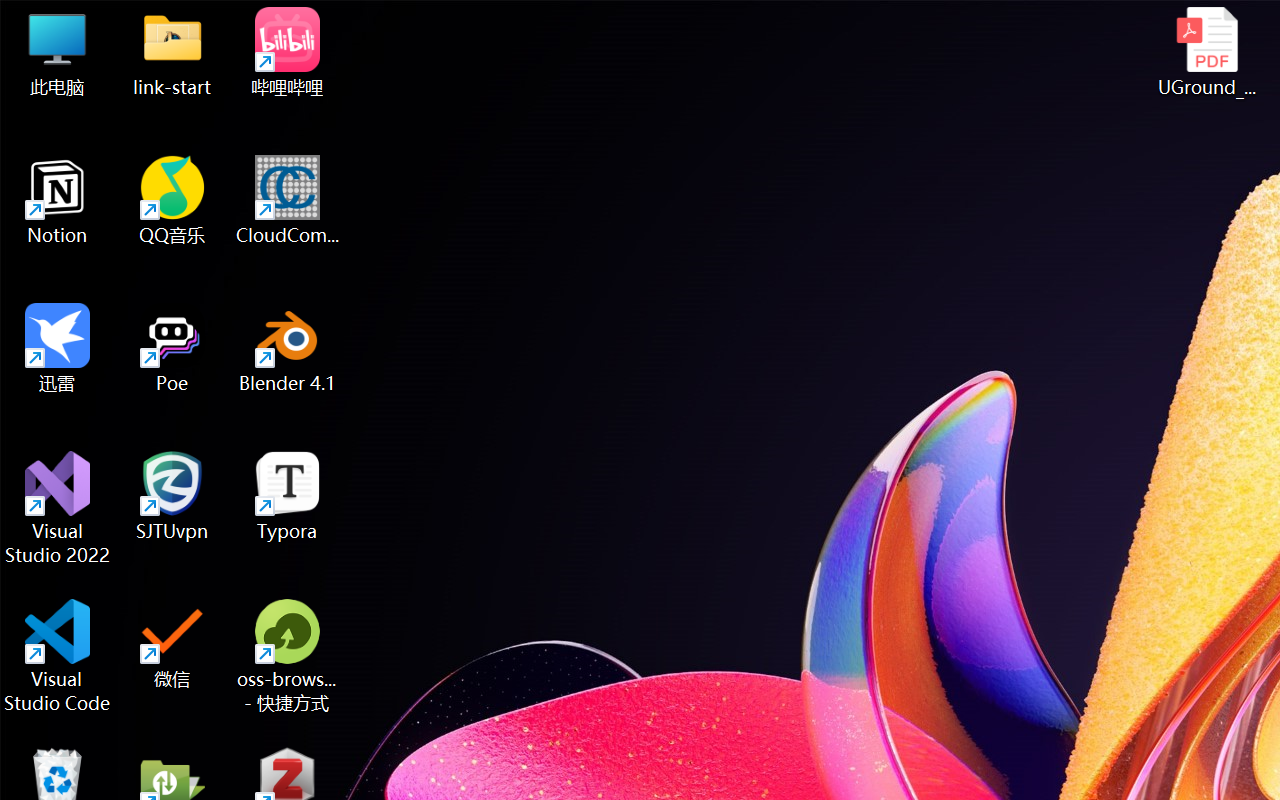 This screenshot has width=1280, height=800. I want to click on Typora, so click(288, 496).